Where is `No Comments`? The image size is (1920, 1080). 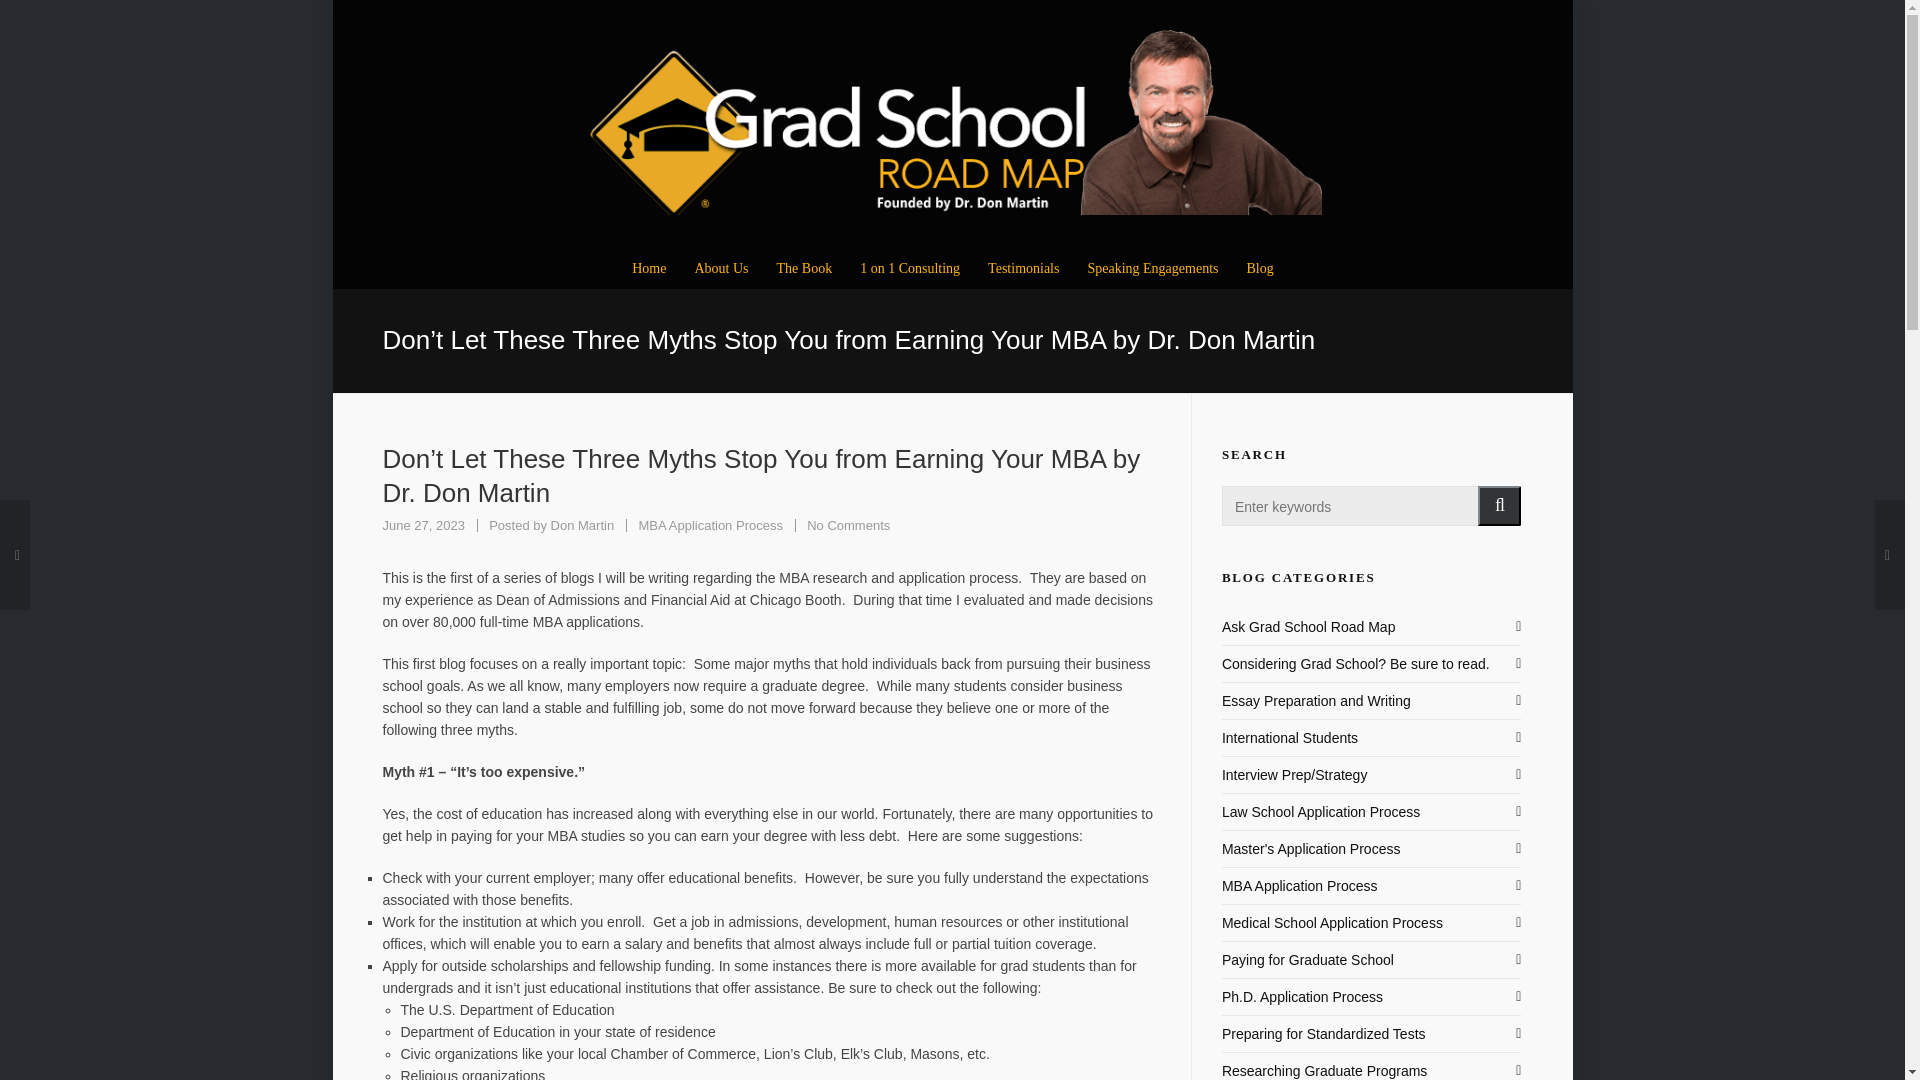 No Comments is located at coordinates (582, 526).